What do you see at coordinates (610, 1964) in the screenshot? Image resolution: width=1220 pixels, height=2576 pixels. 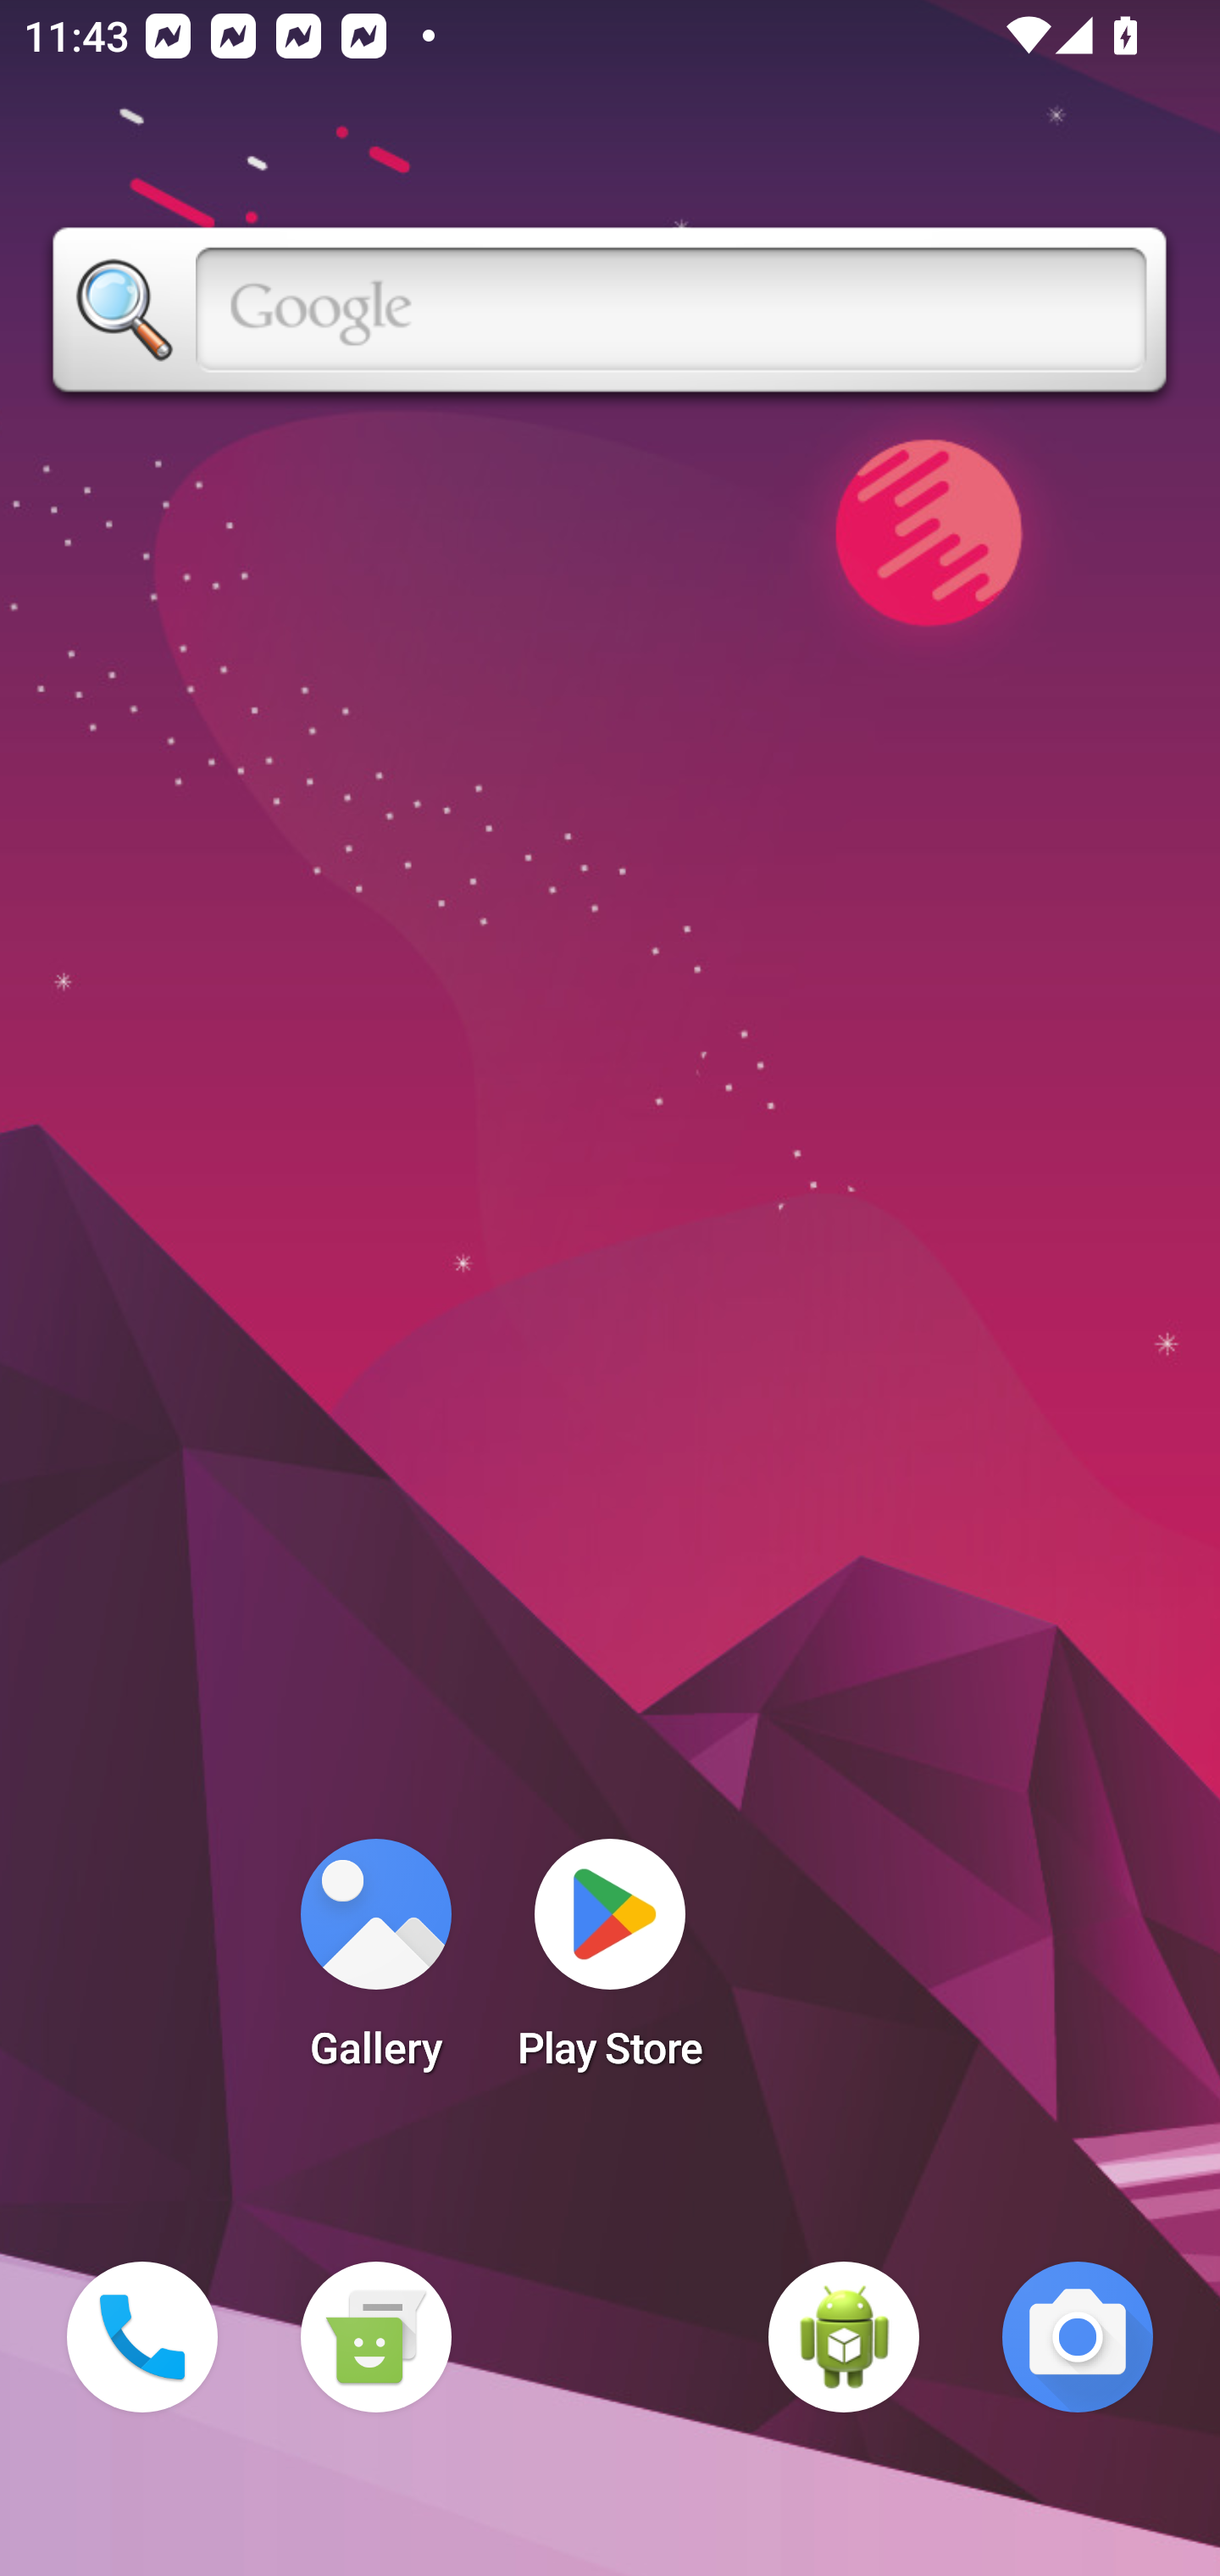 I see `Play Store` at bounding box center [610, 1964].